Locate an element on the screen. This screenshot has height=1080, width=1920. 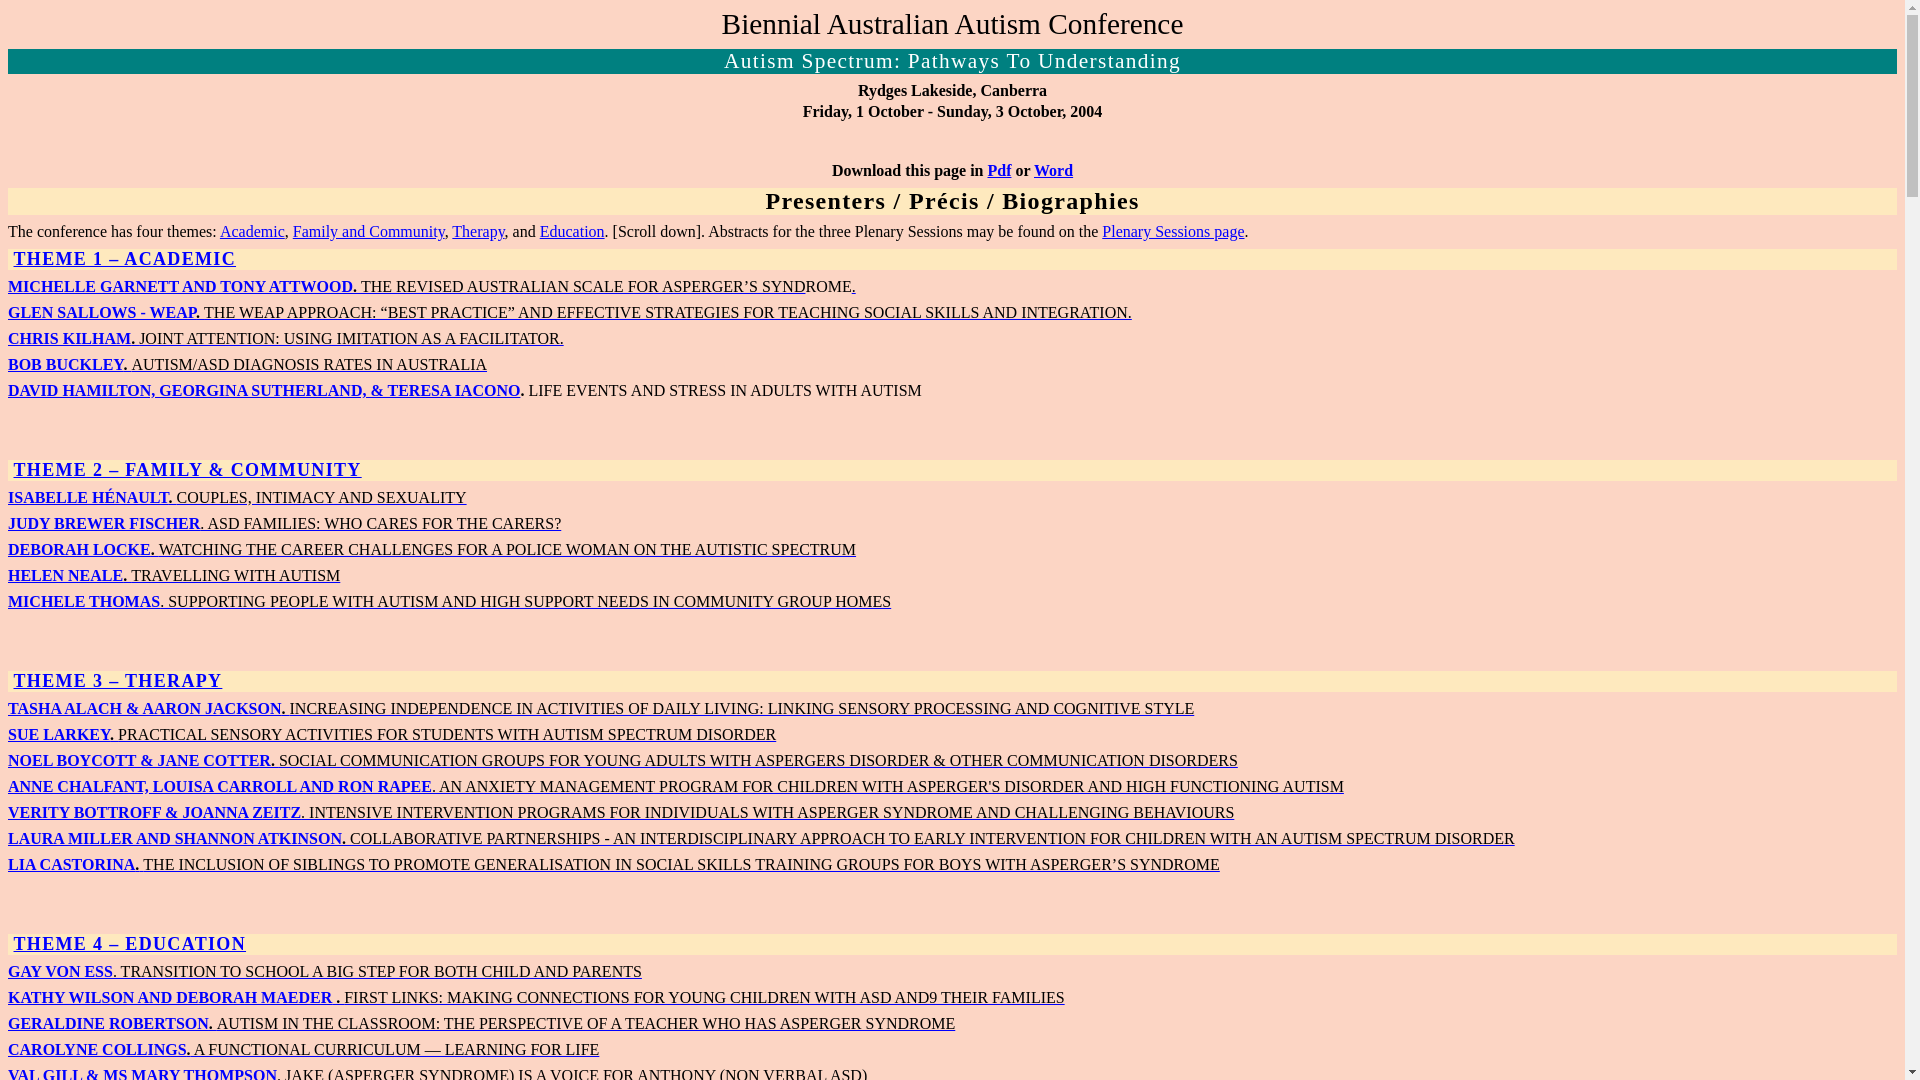
JUDY BREWER FISCHER is located at coordinates (104, 524).